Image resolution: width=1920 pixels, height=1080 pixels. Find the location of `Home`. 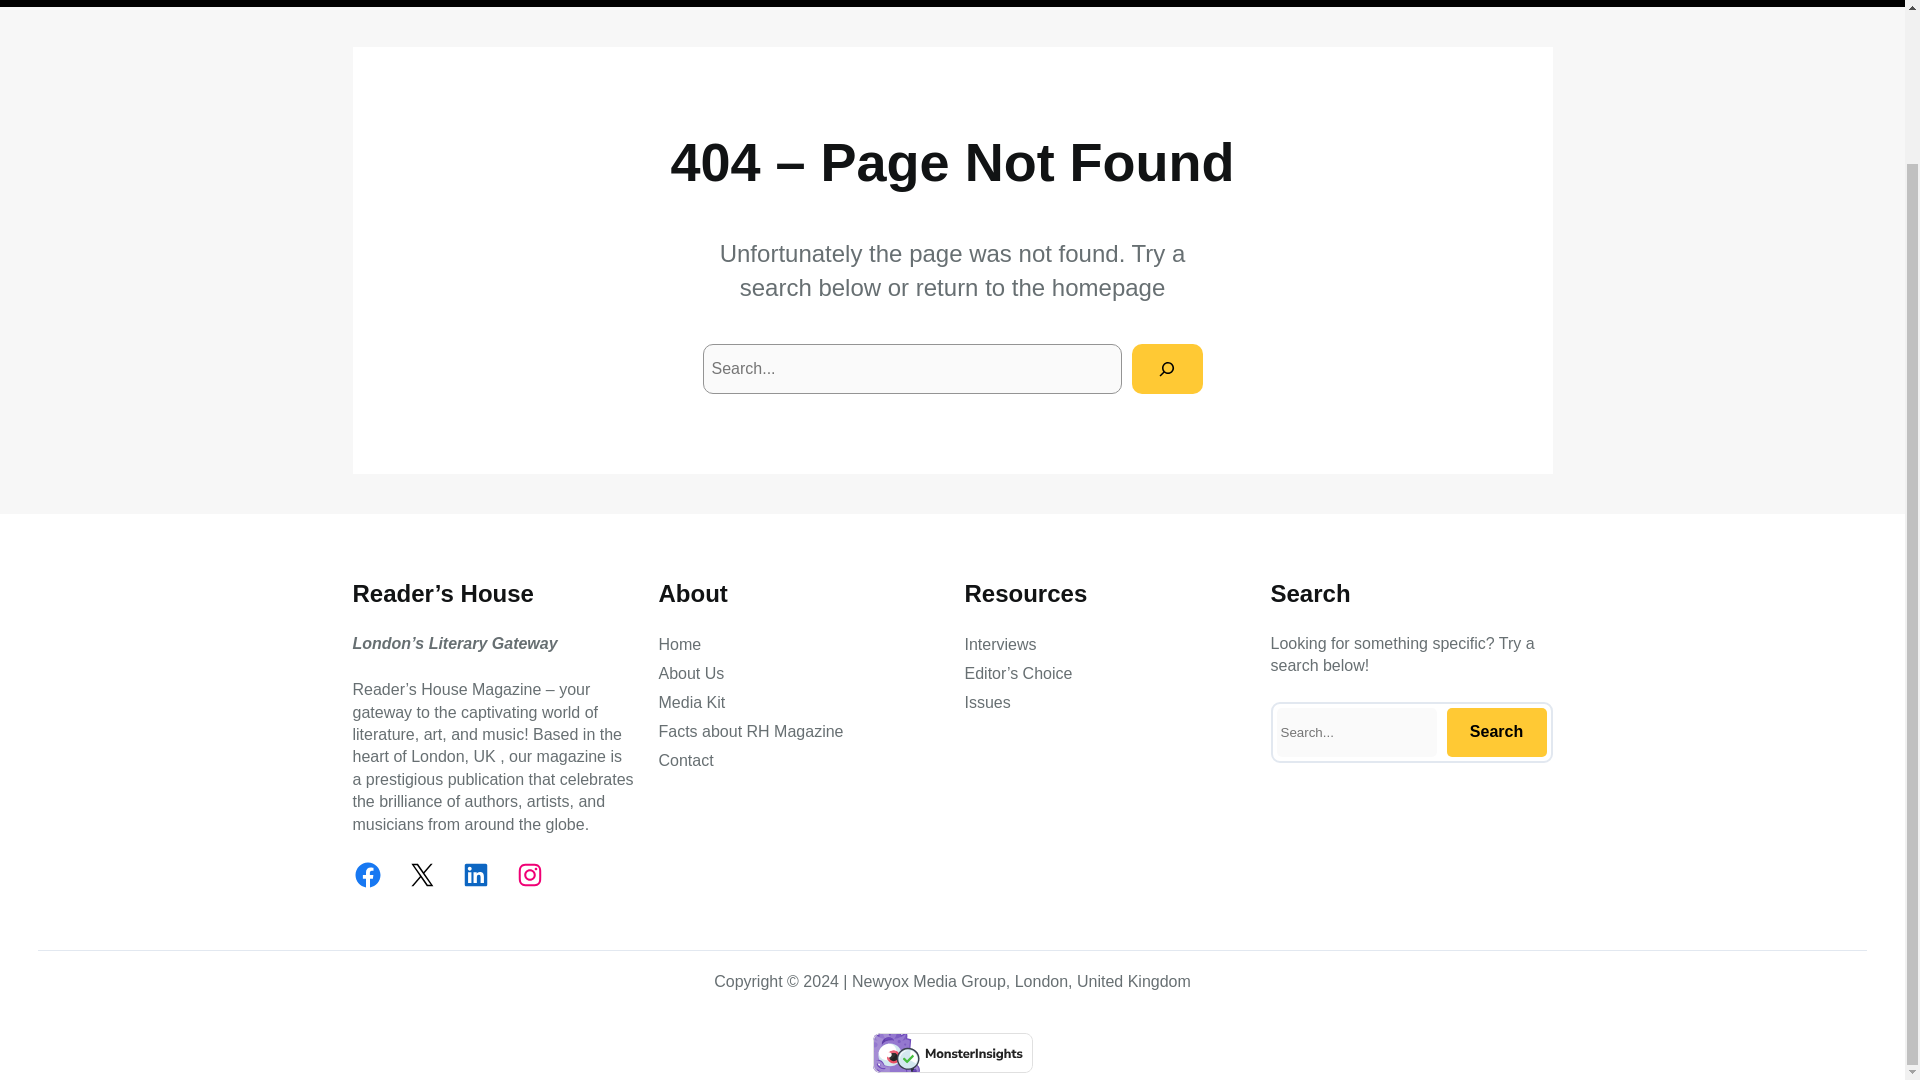

Home is located at coordinates (679, 644).